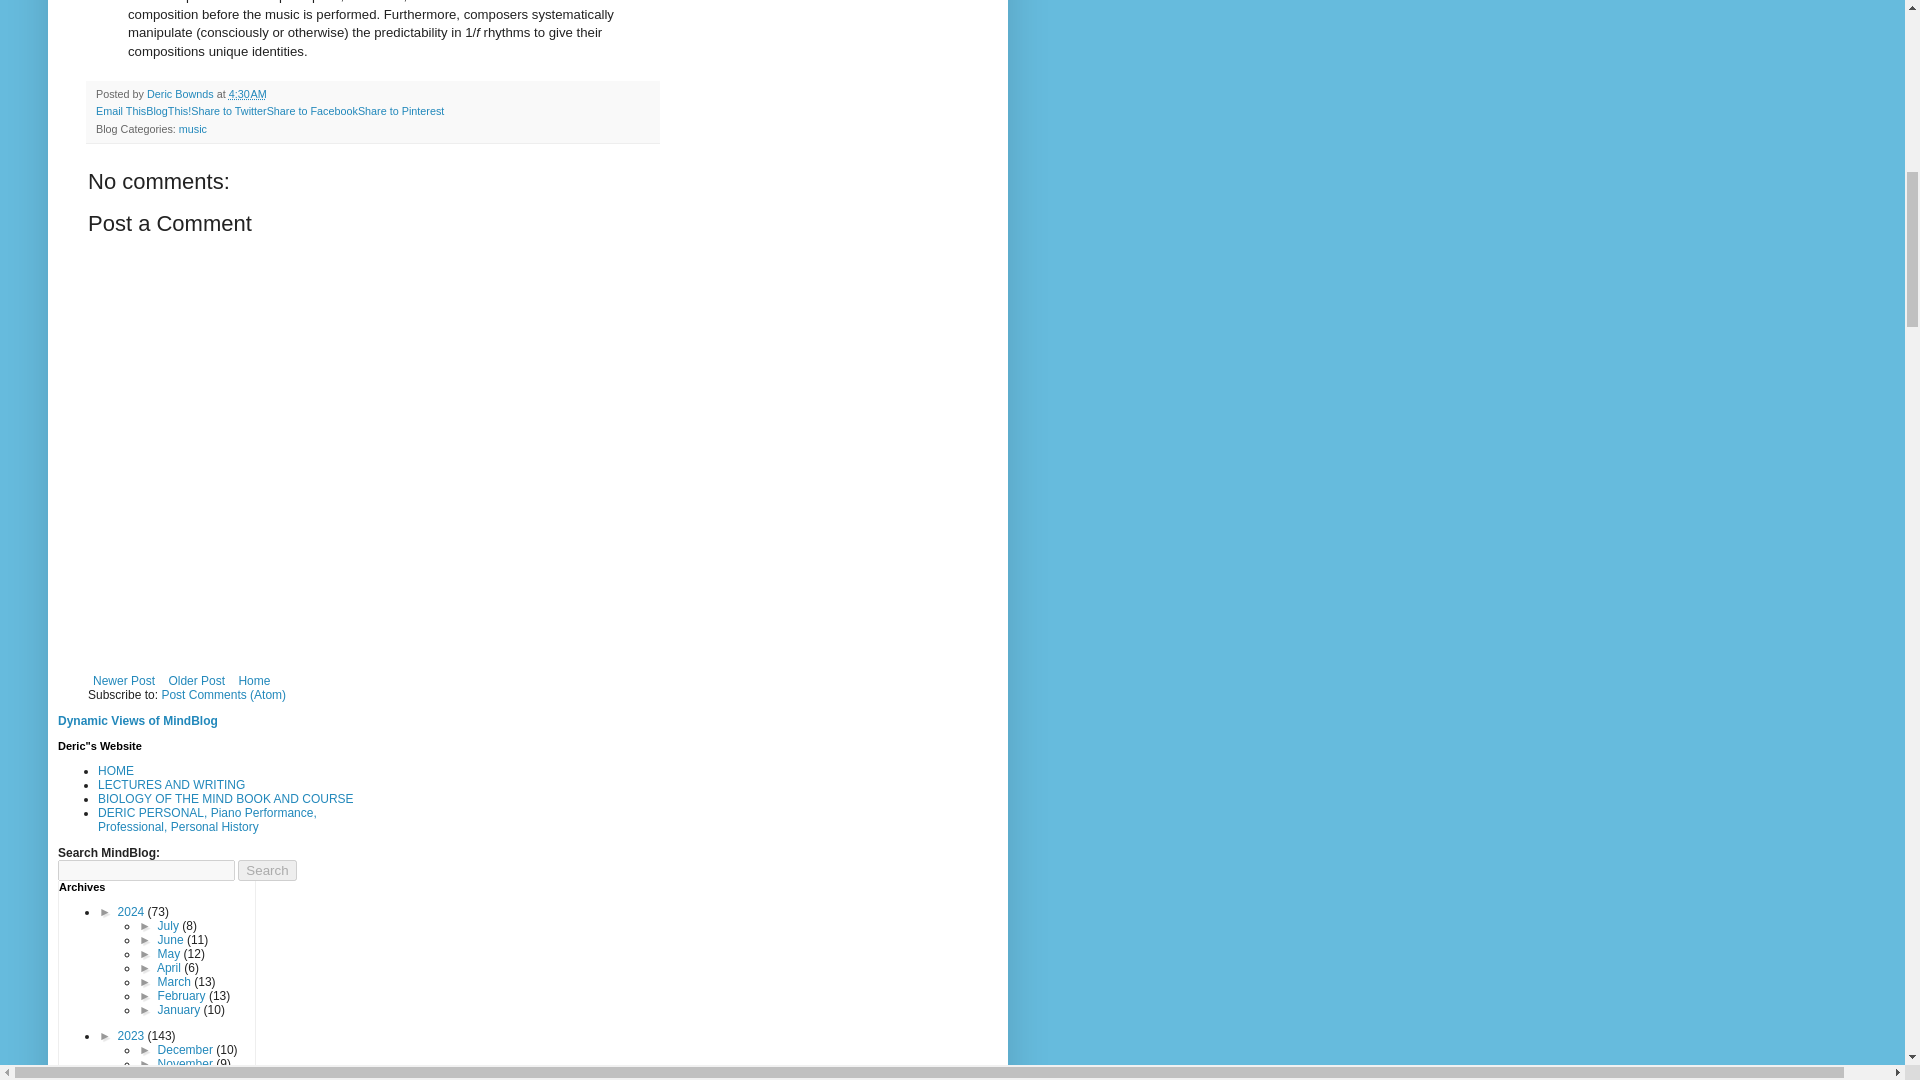  I want to click on 2024, so click(132, 912).